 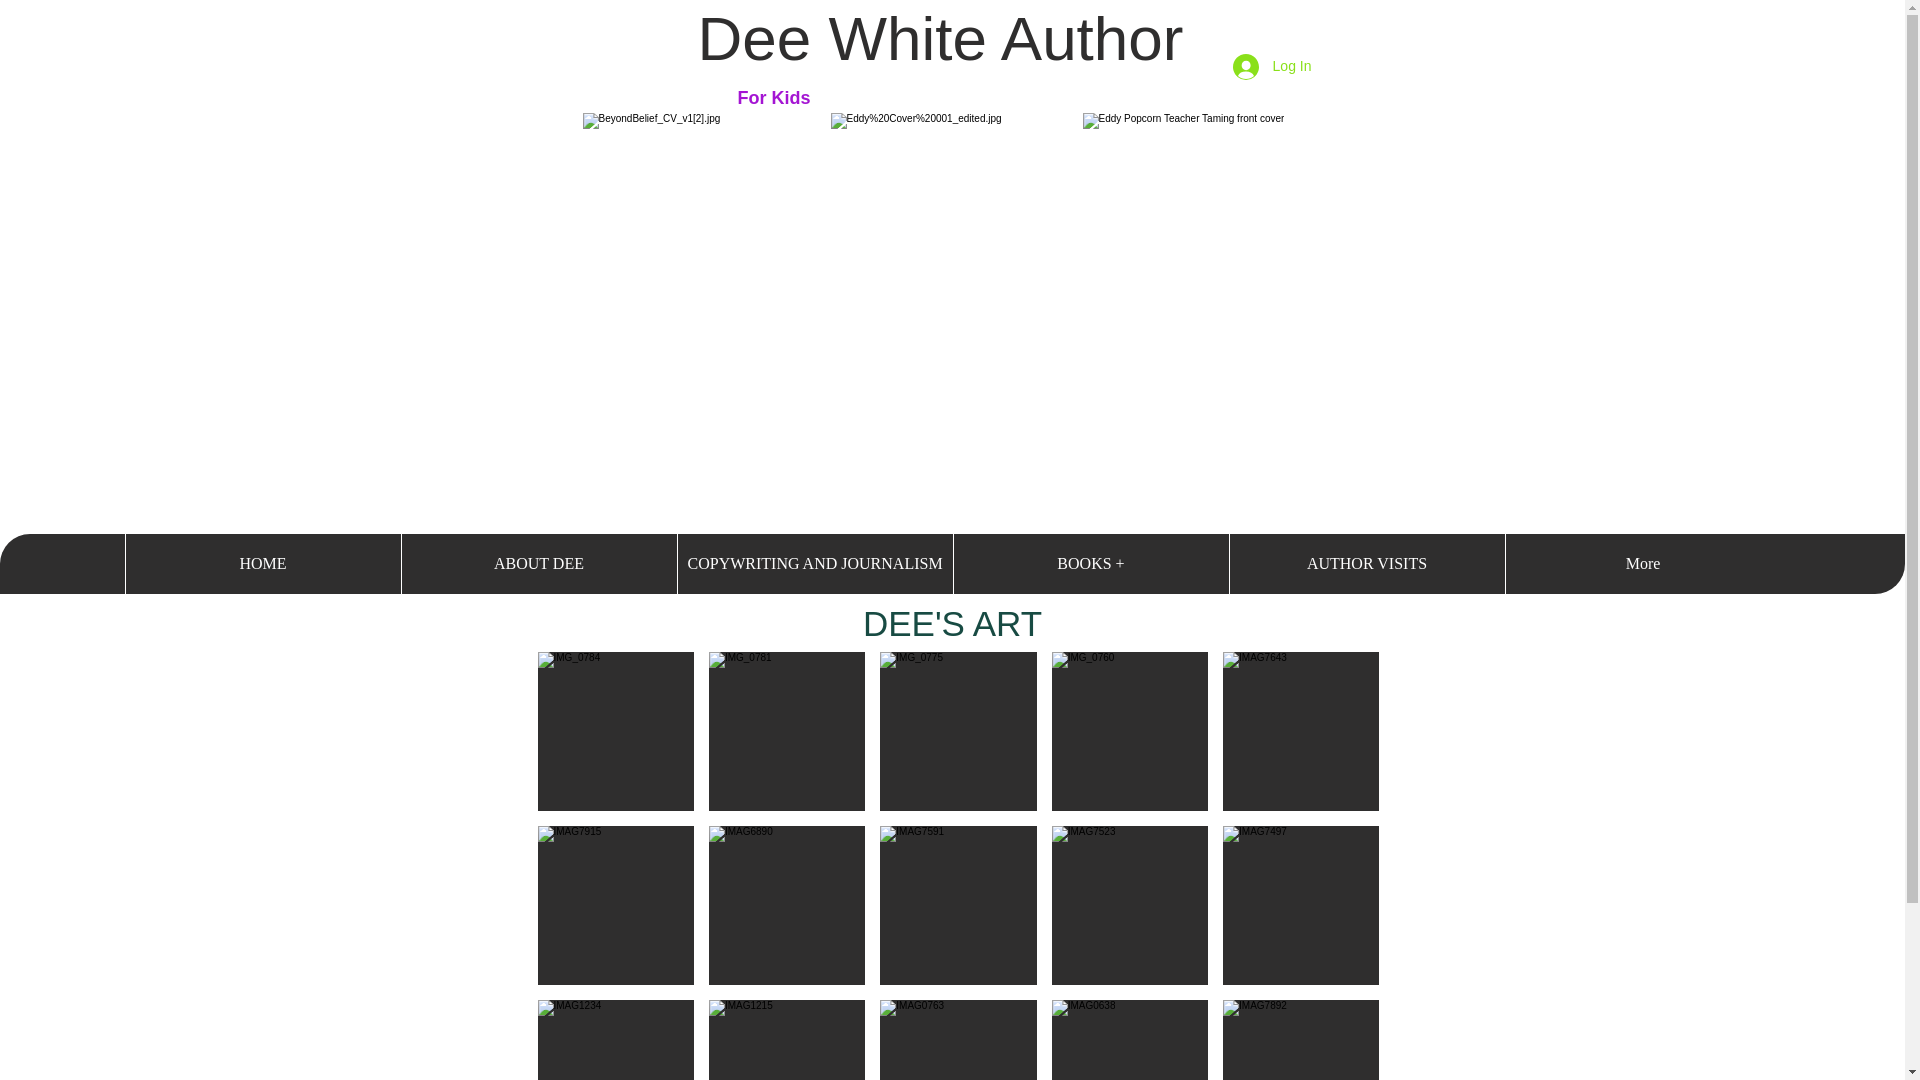 What do you see at coordinates (814, 564) in the screenshot?
I see `COPYWRITING AND JOURNALISM` at bounding box center [814, 564].